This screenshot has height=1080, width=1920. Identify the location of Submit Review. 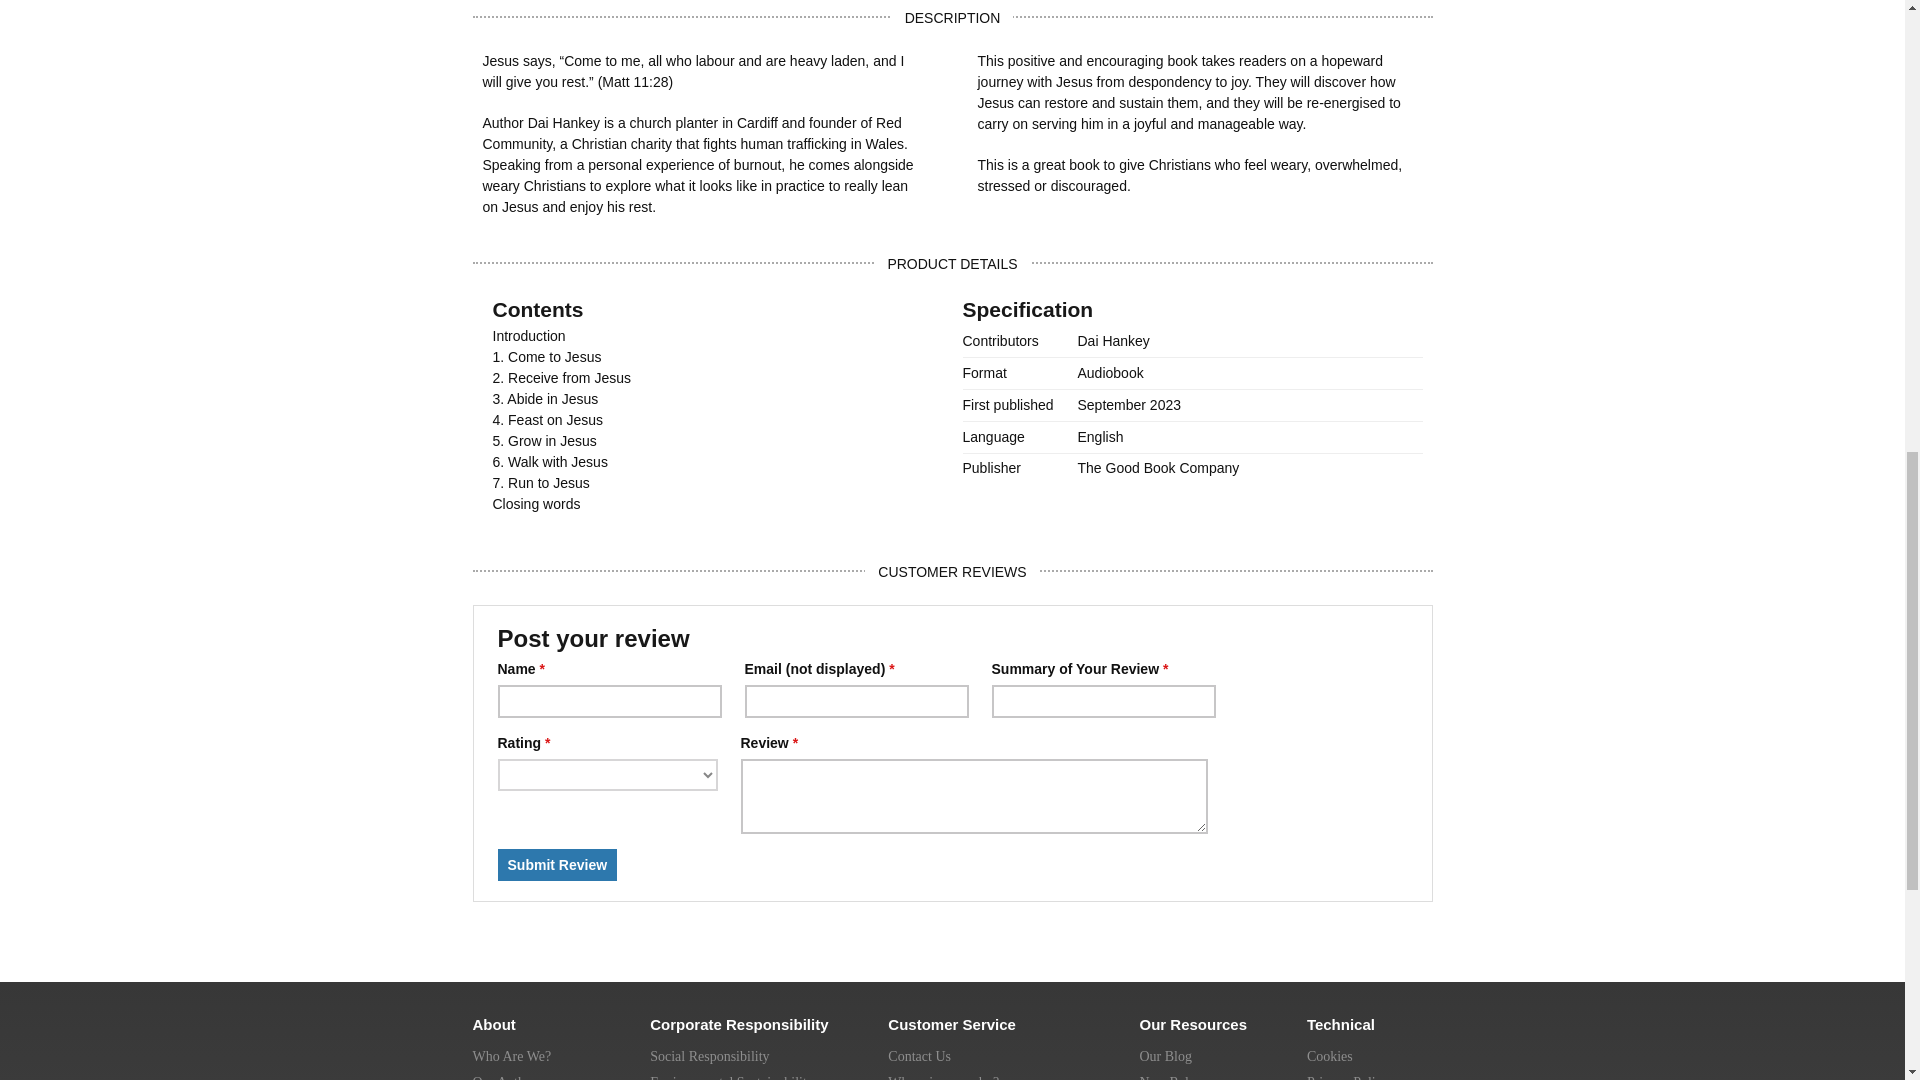
(558, 864).